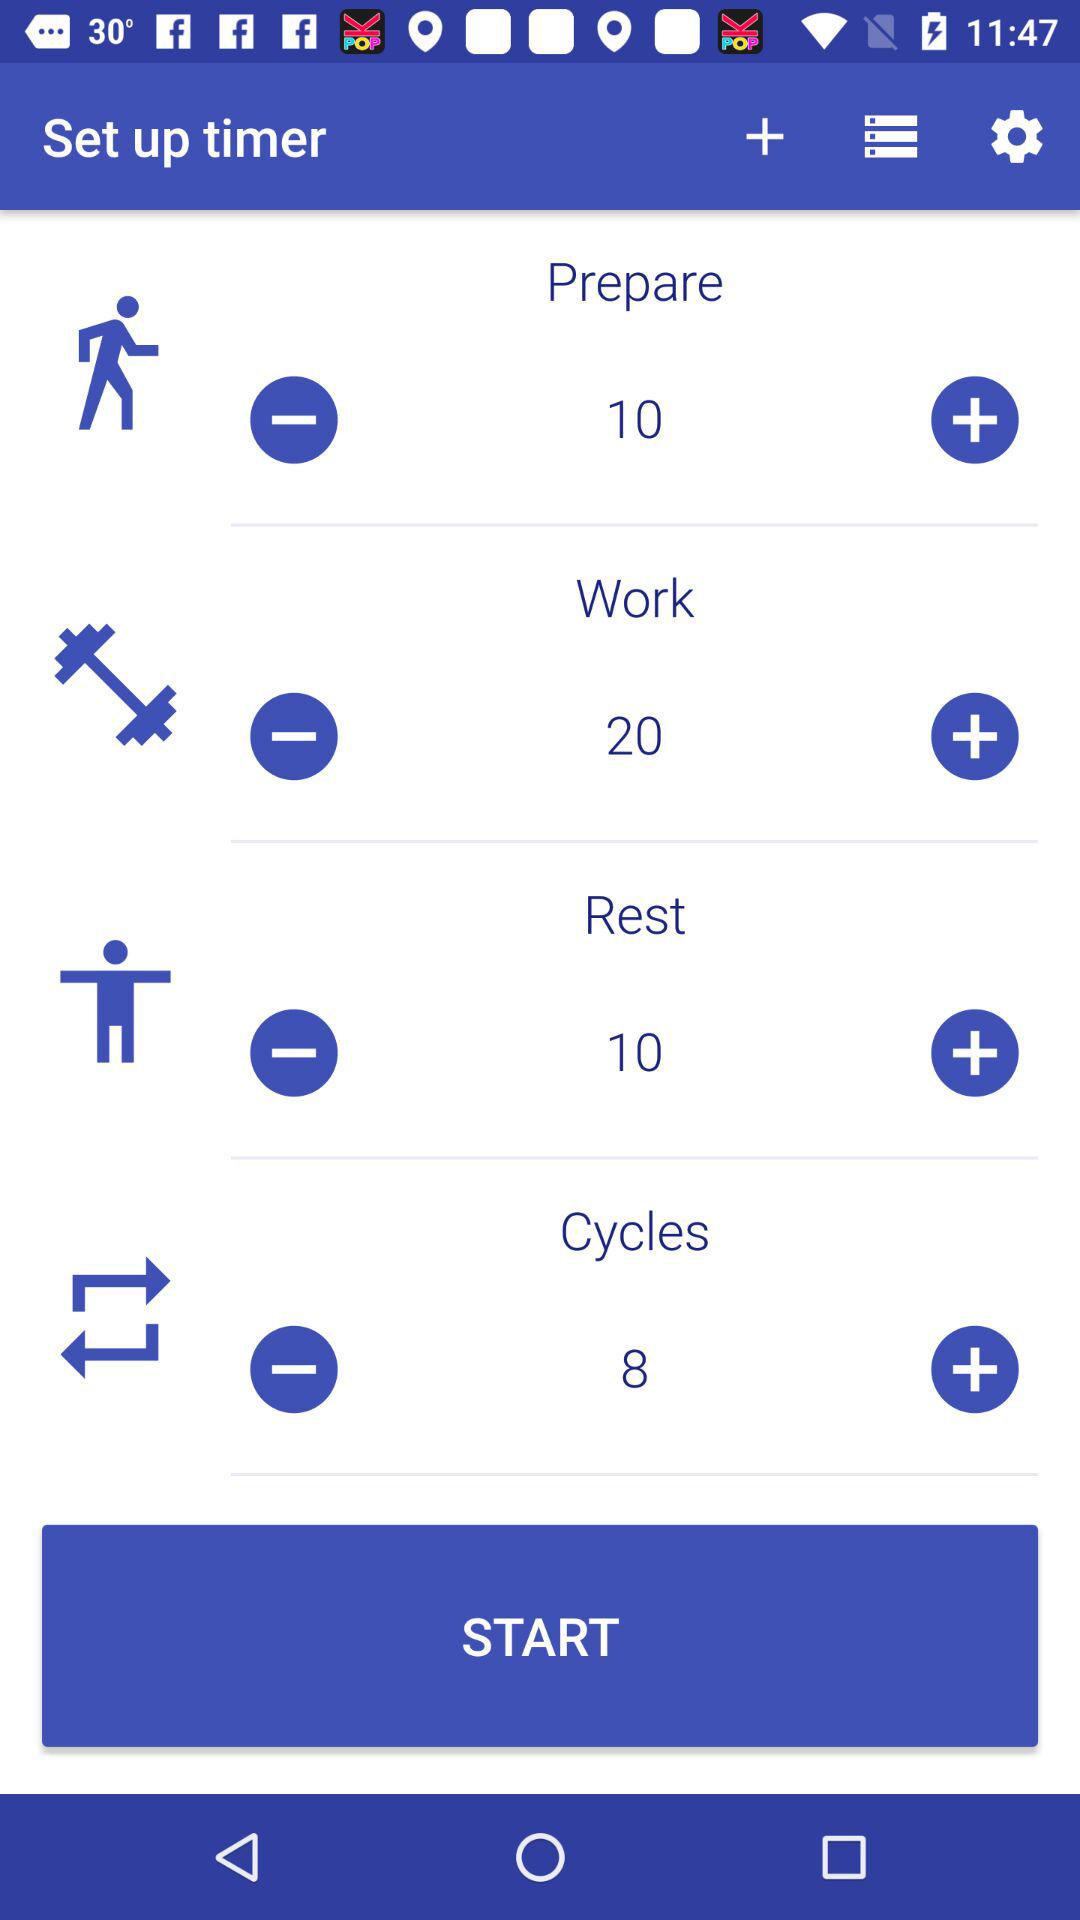 The height and width of the screenshot is (1920, 1080). What do you see at coordinates (1016, 136) in the screenshot?
I see `press the item above the prepare icon` at bounding box center [1016, 136].